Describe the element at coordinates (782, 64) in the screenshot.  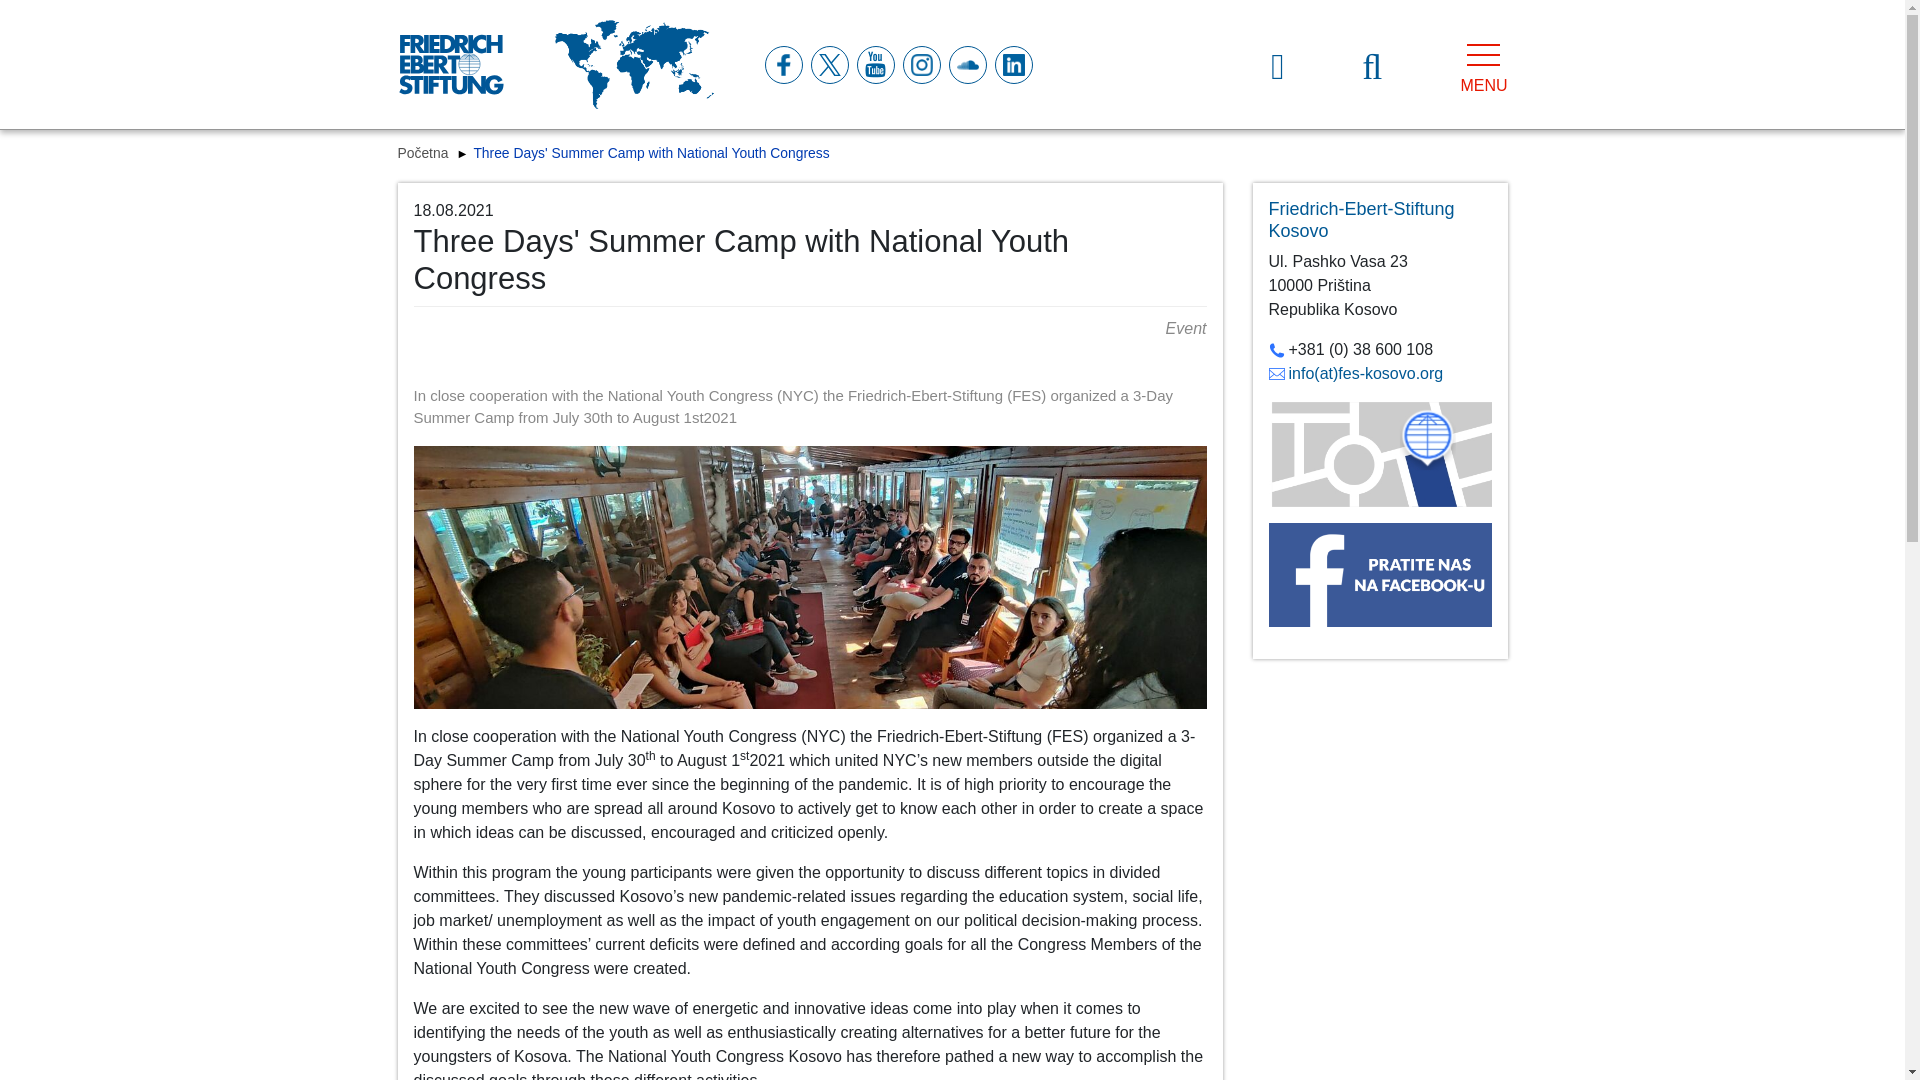
I see `facebook` at that location.